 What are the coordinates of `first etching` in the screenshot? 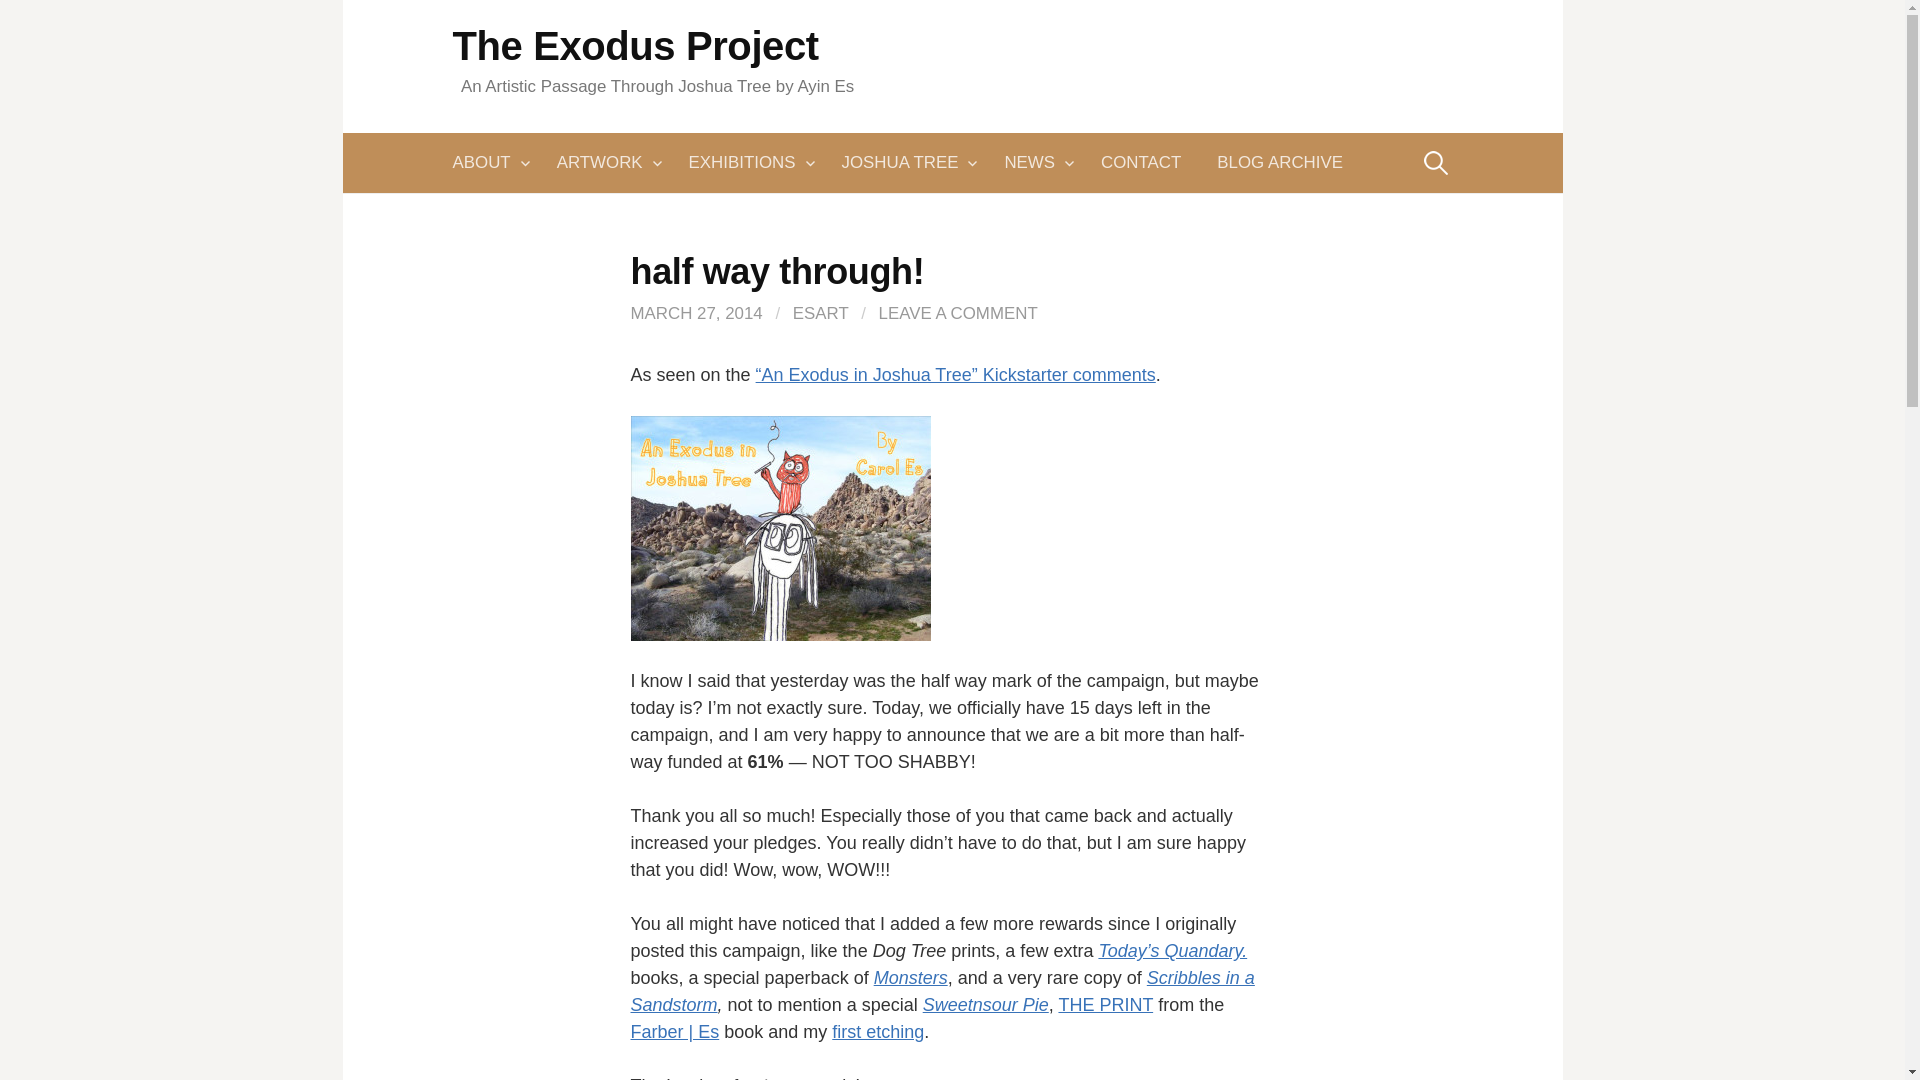 It's located at (877, 1032).